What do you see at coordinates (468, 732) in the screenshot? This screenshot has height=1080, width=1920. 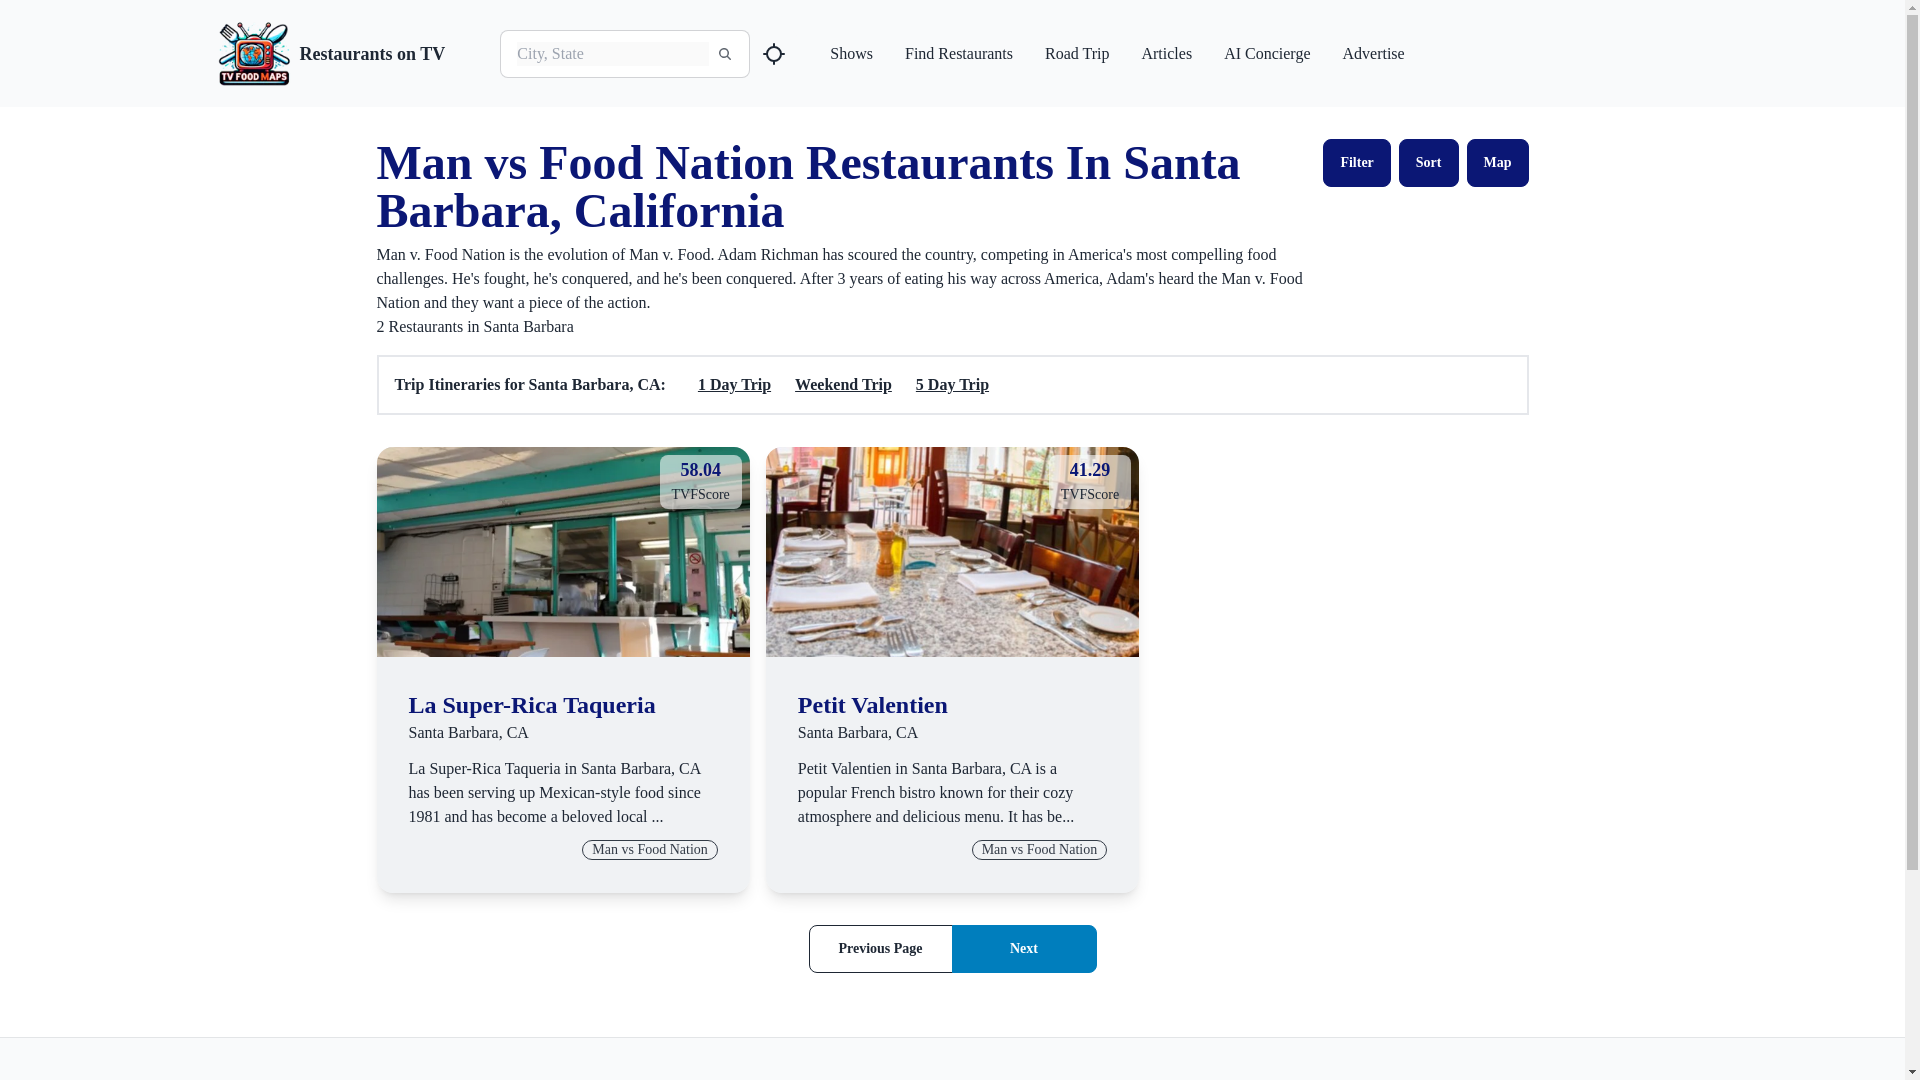 I see `Petit Valentien` at bounding box center [468, 732].